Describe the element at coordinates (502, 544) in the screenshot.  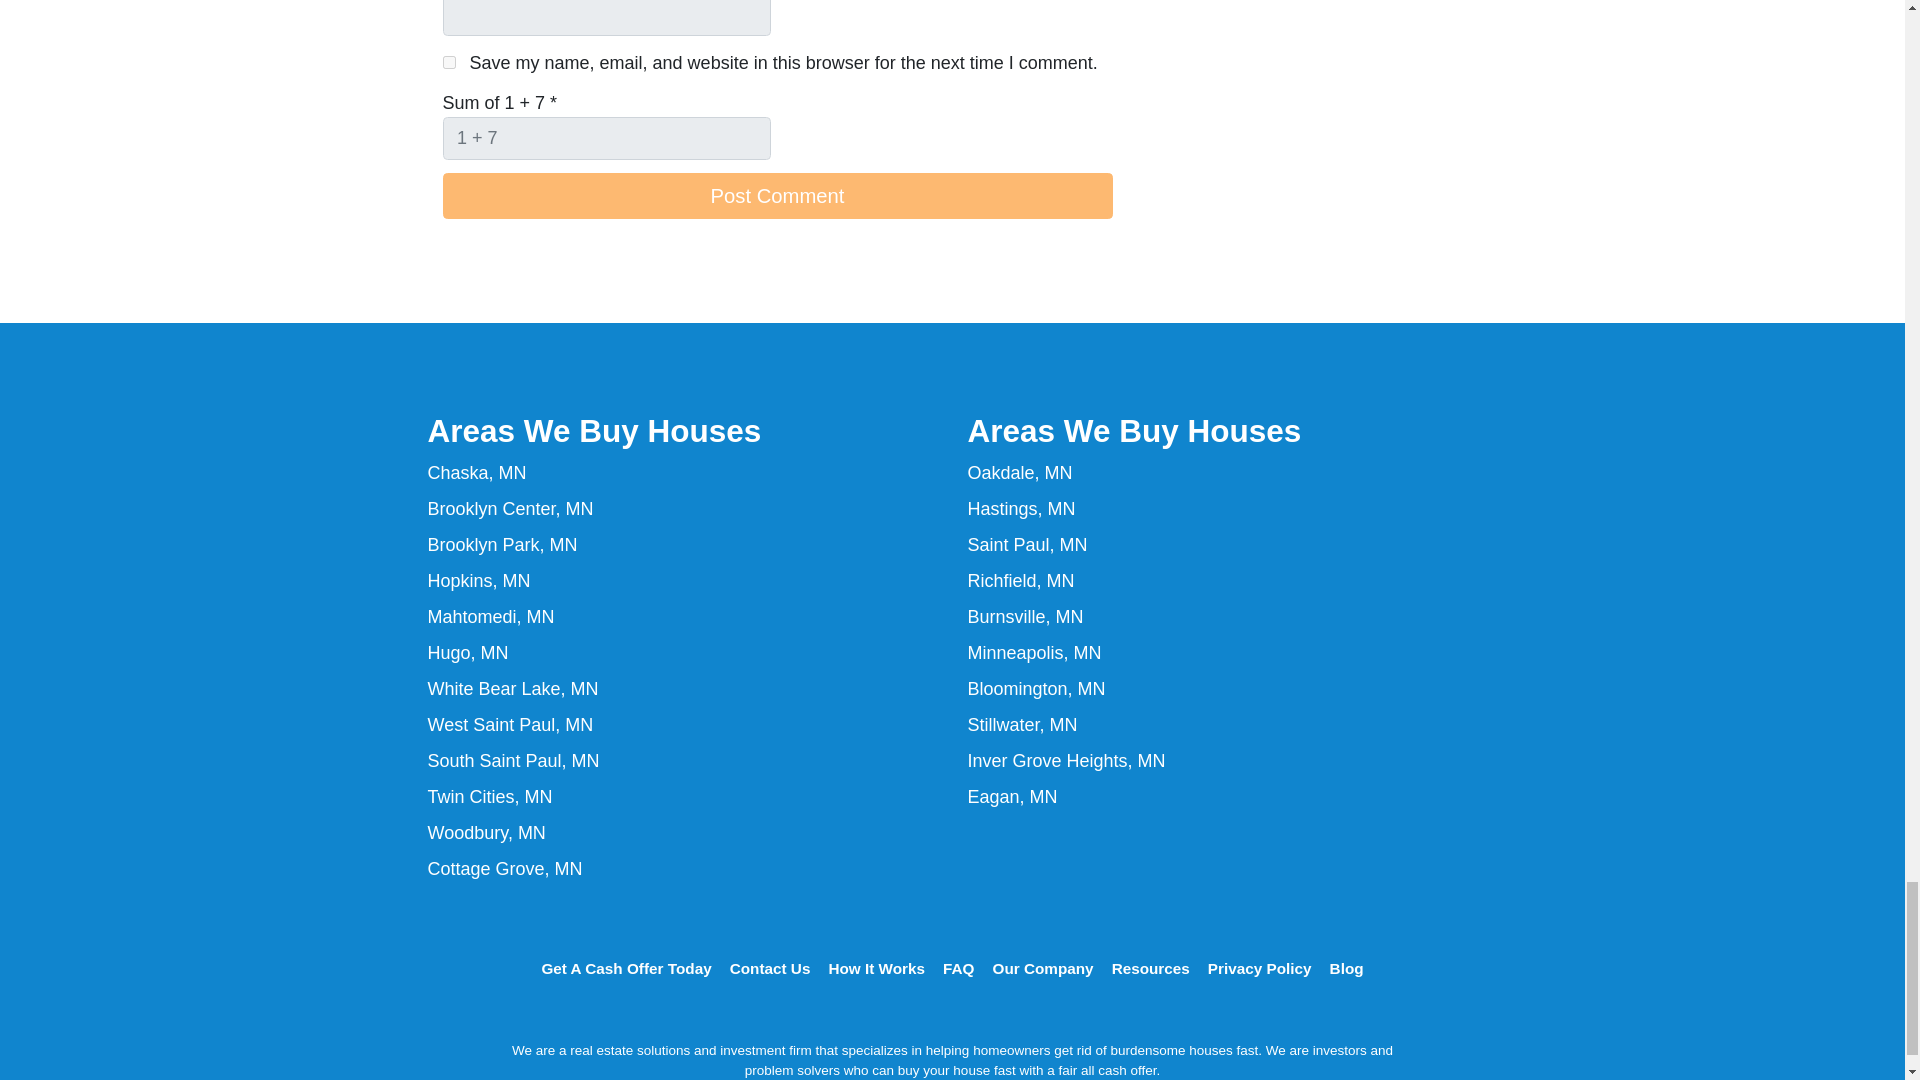
I see `Brooklyn Park, MN` at that location.